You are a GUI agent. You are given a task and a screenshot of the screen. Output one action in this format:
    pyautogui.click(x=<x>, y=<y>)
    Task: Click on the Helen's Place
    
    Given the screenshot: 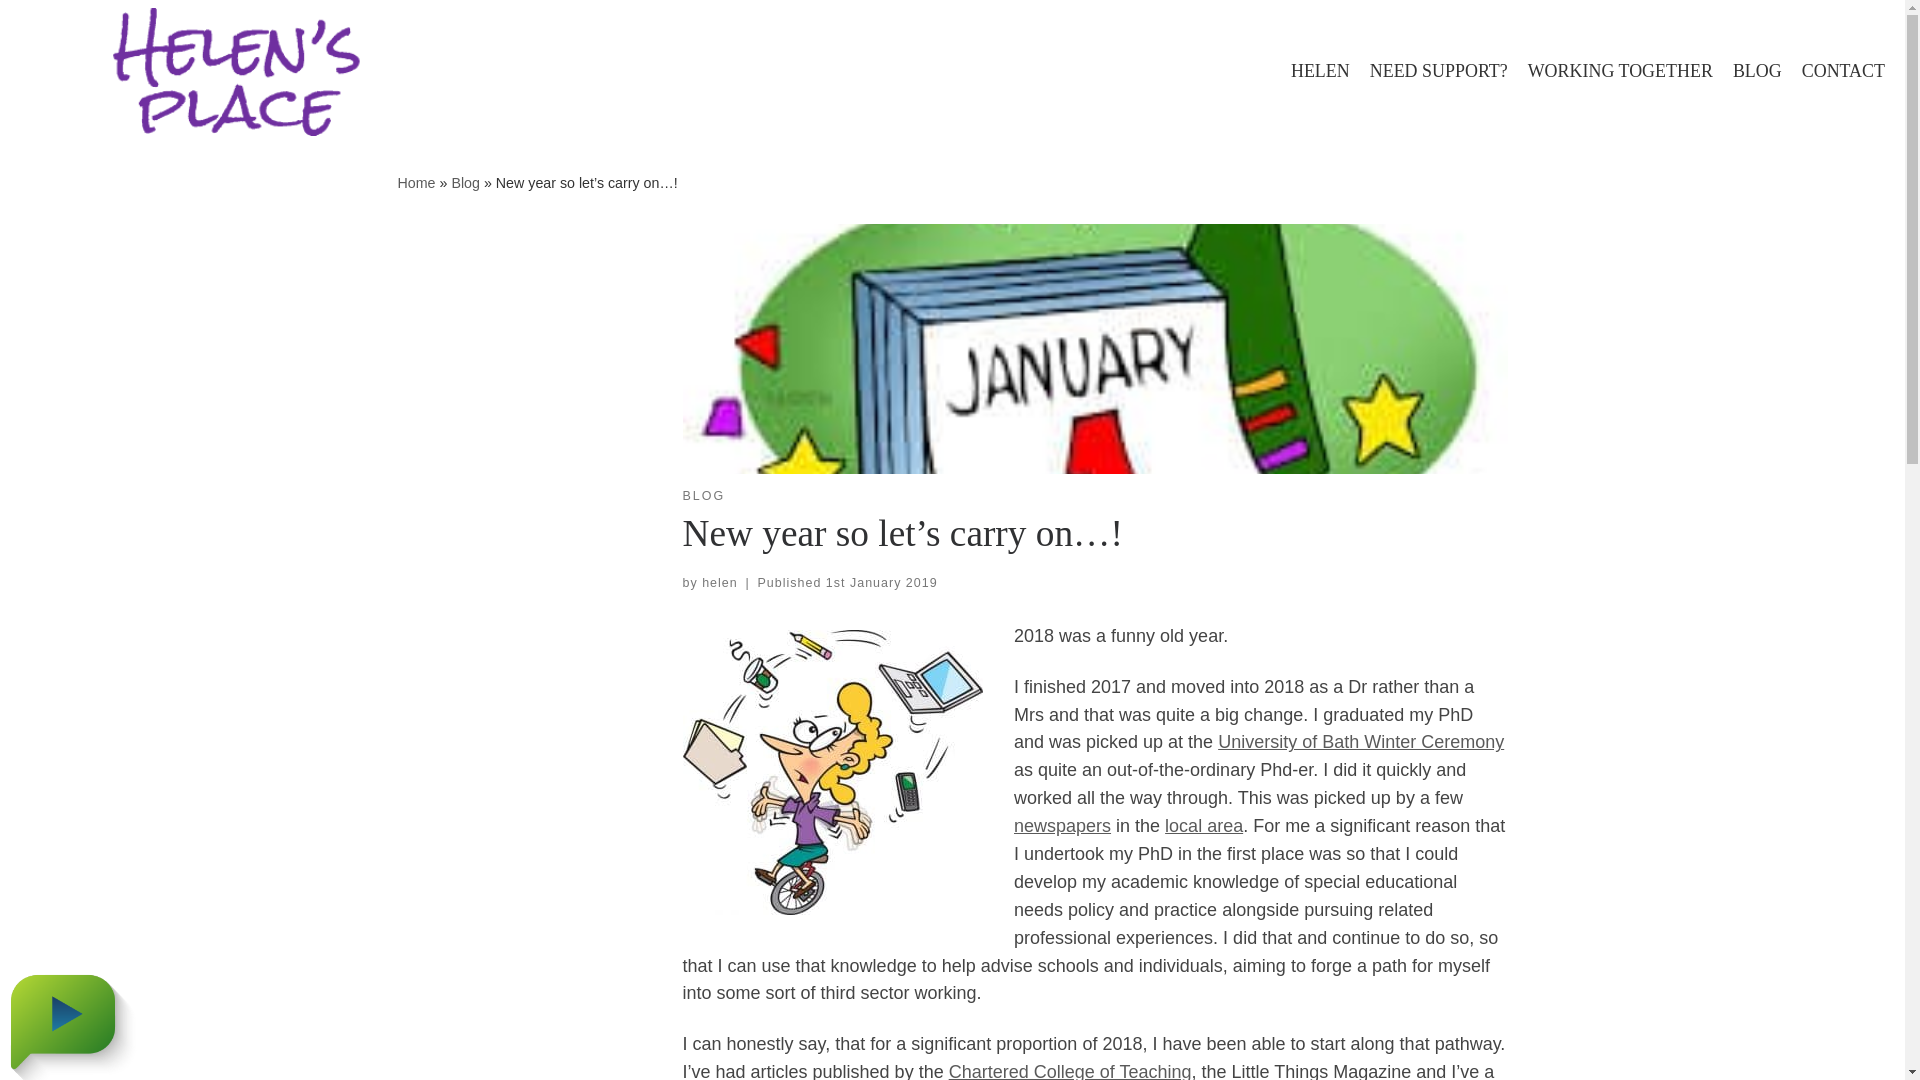 What is the action you would take?
    pyautogui.click(x=416, y=182)
    